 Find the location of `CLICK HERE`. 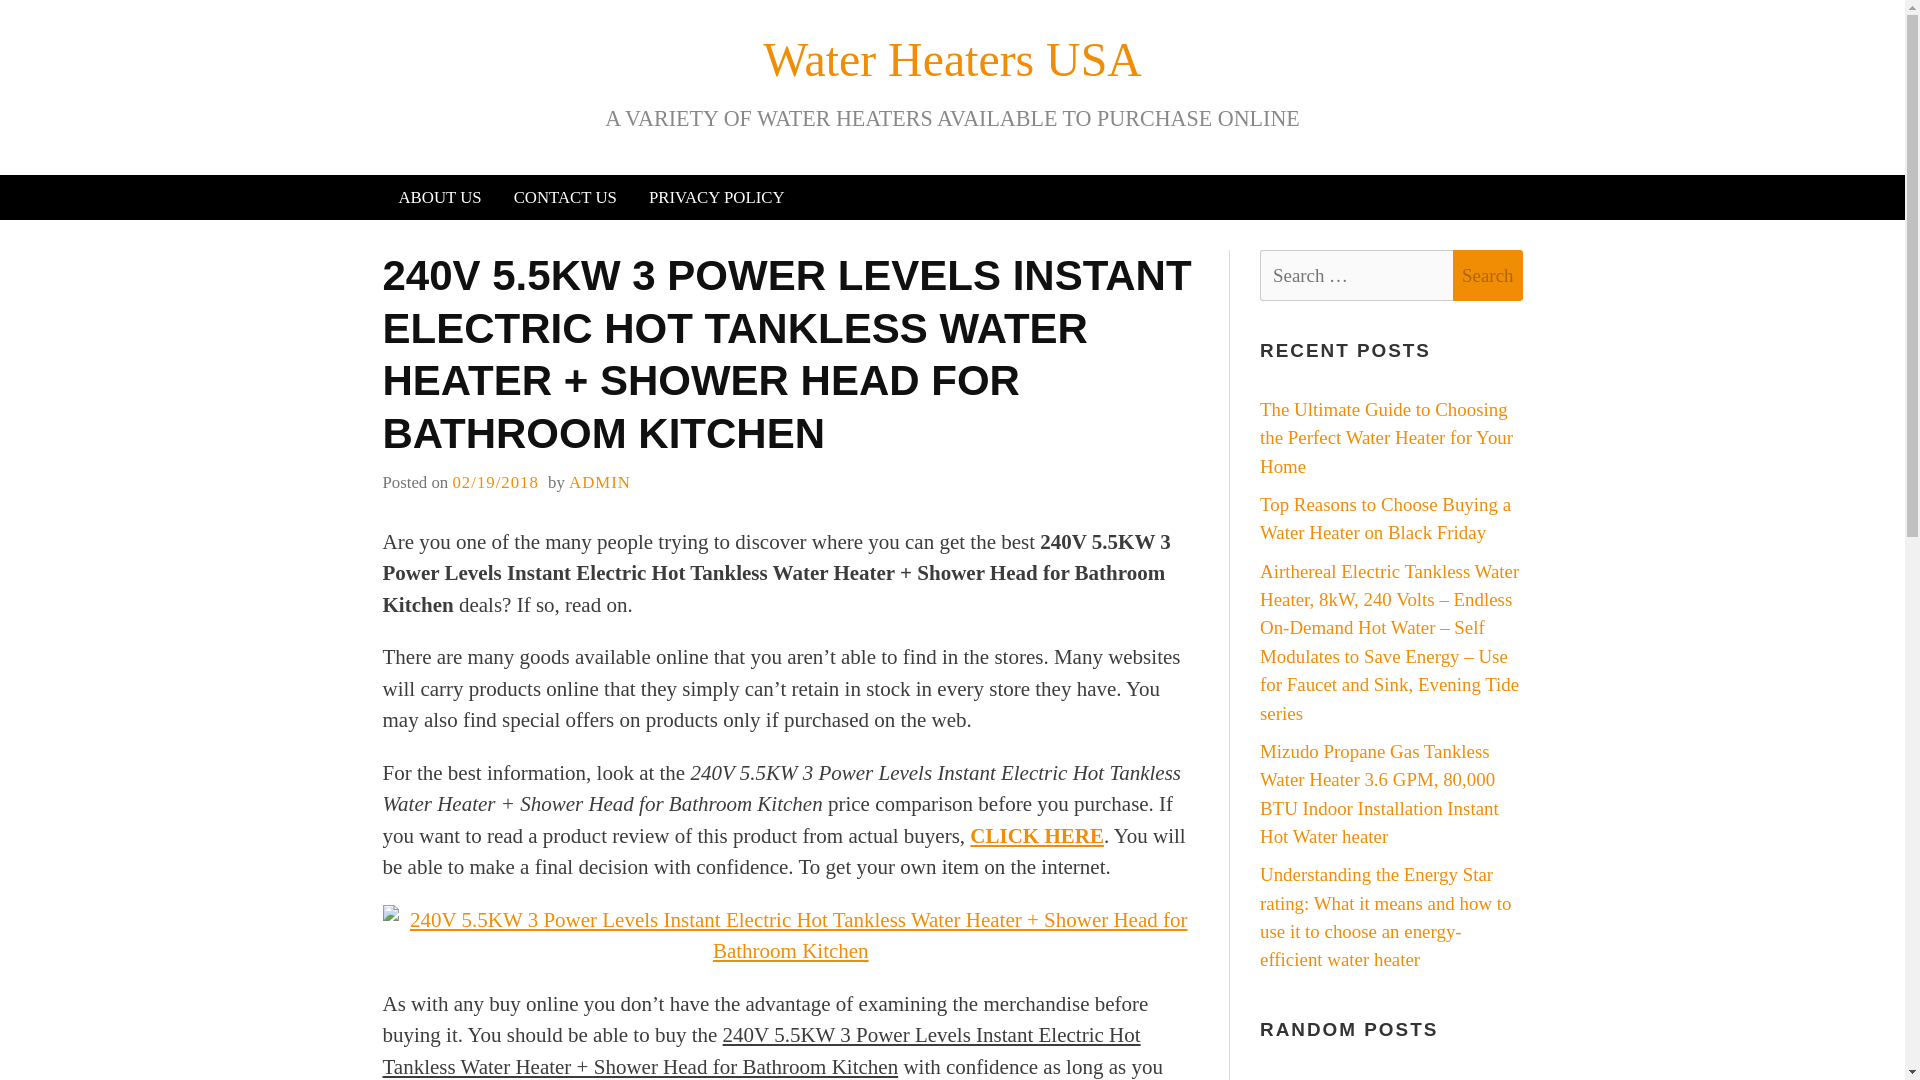

CLICK HERE is located at coordinates (1036, 836).